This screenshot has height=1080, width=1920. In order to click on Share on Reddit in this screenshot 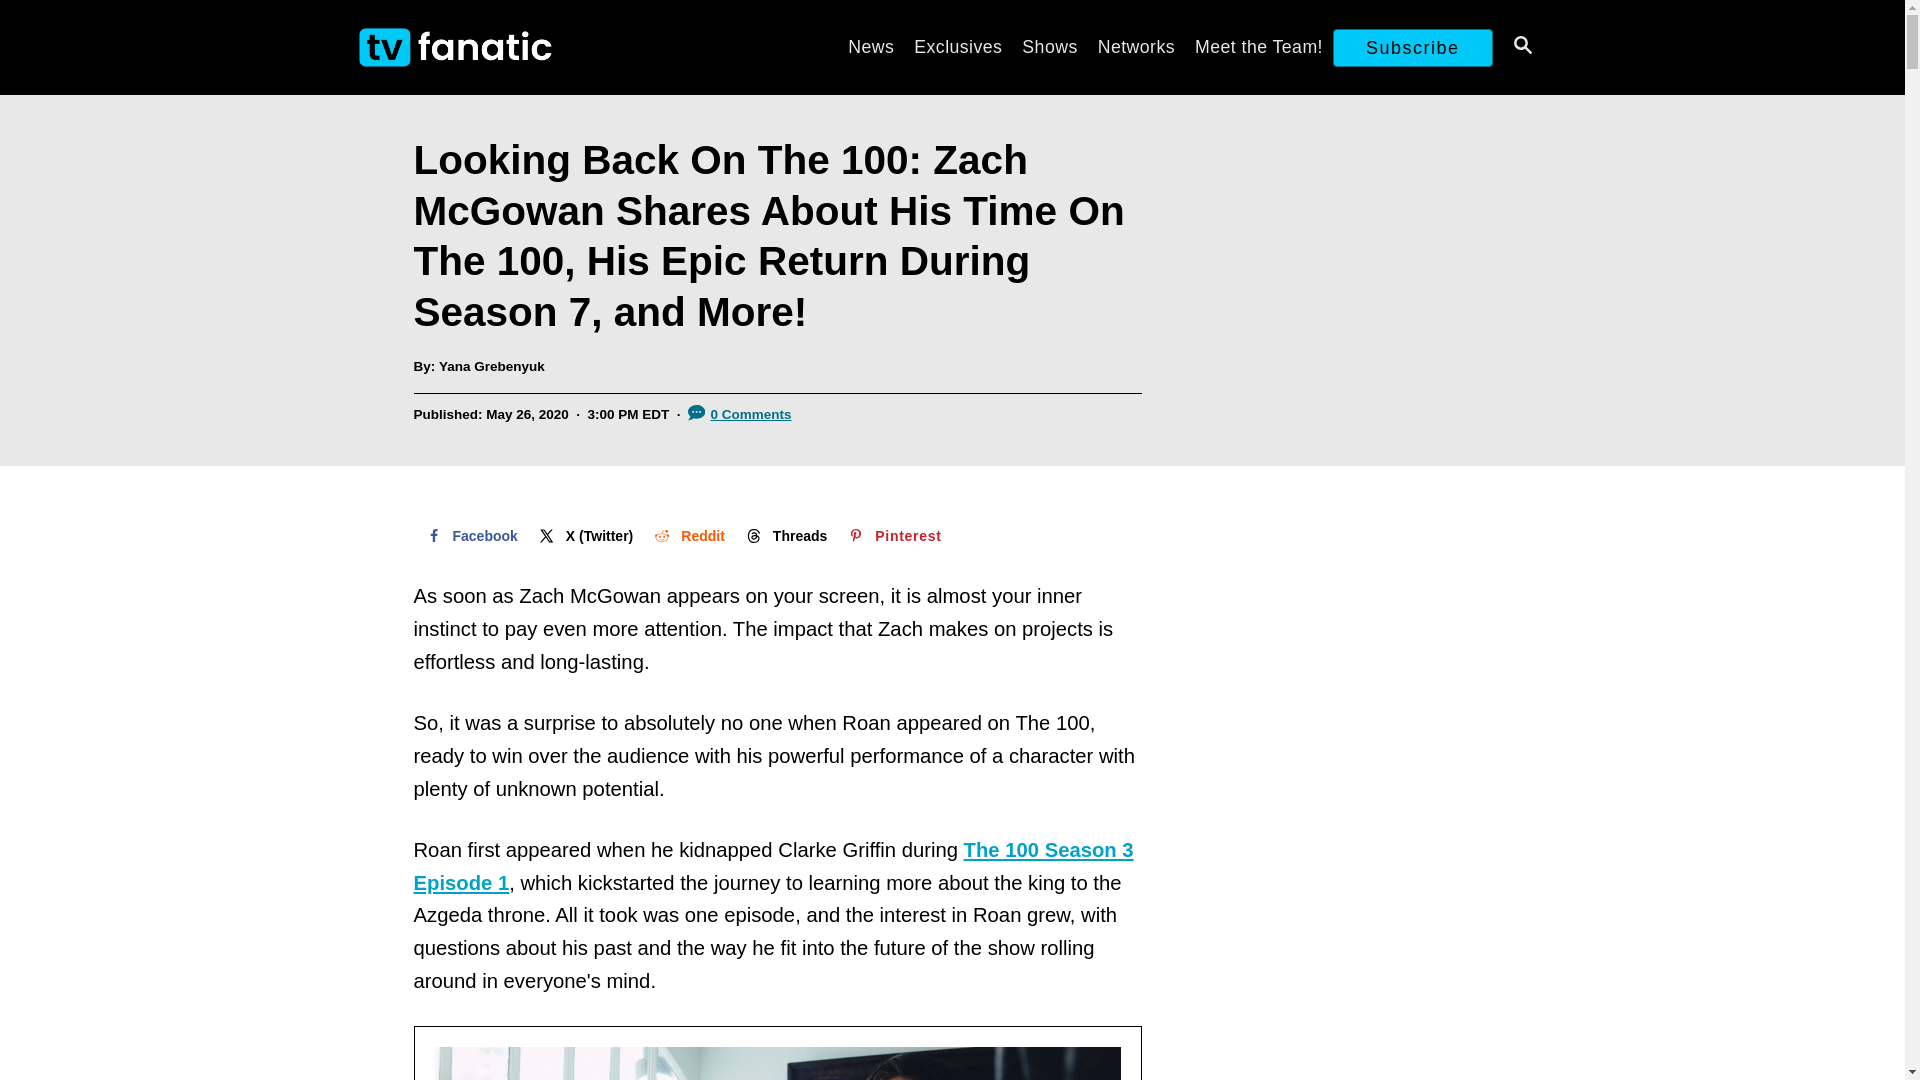, I will do `click(687, 536)`.